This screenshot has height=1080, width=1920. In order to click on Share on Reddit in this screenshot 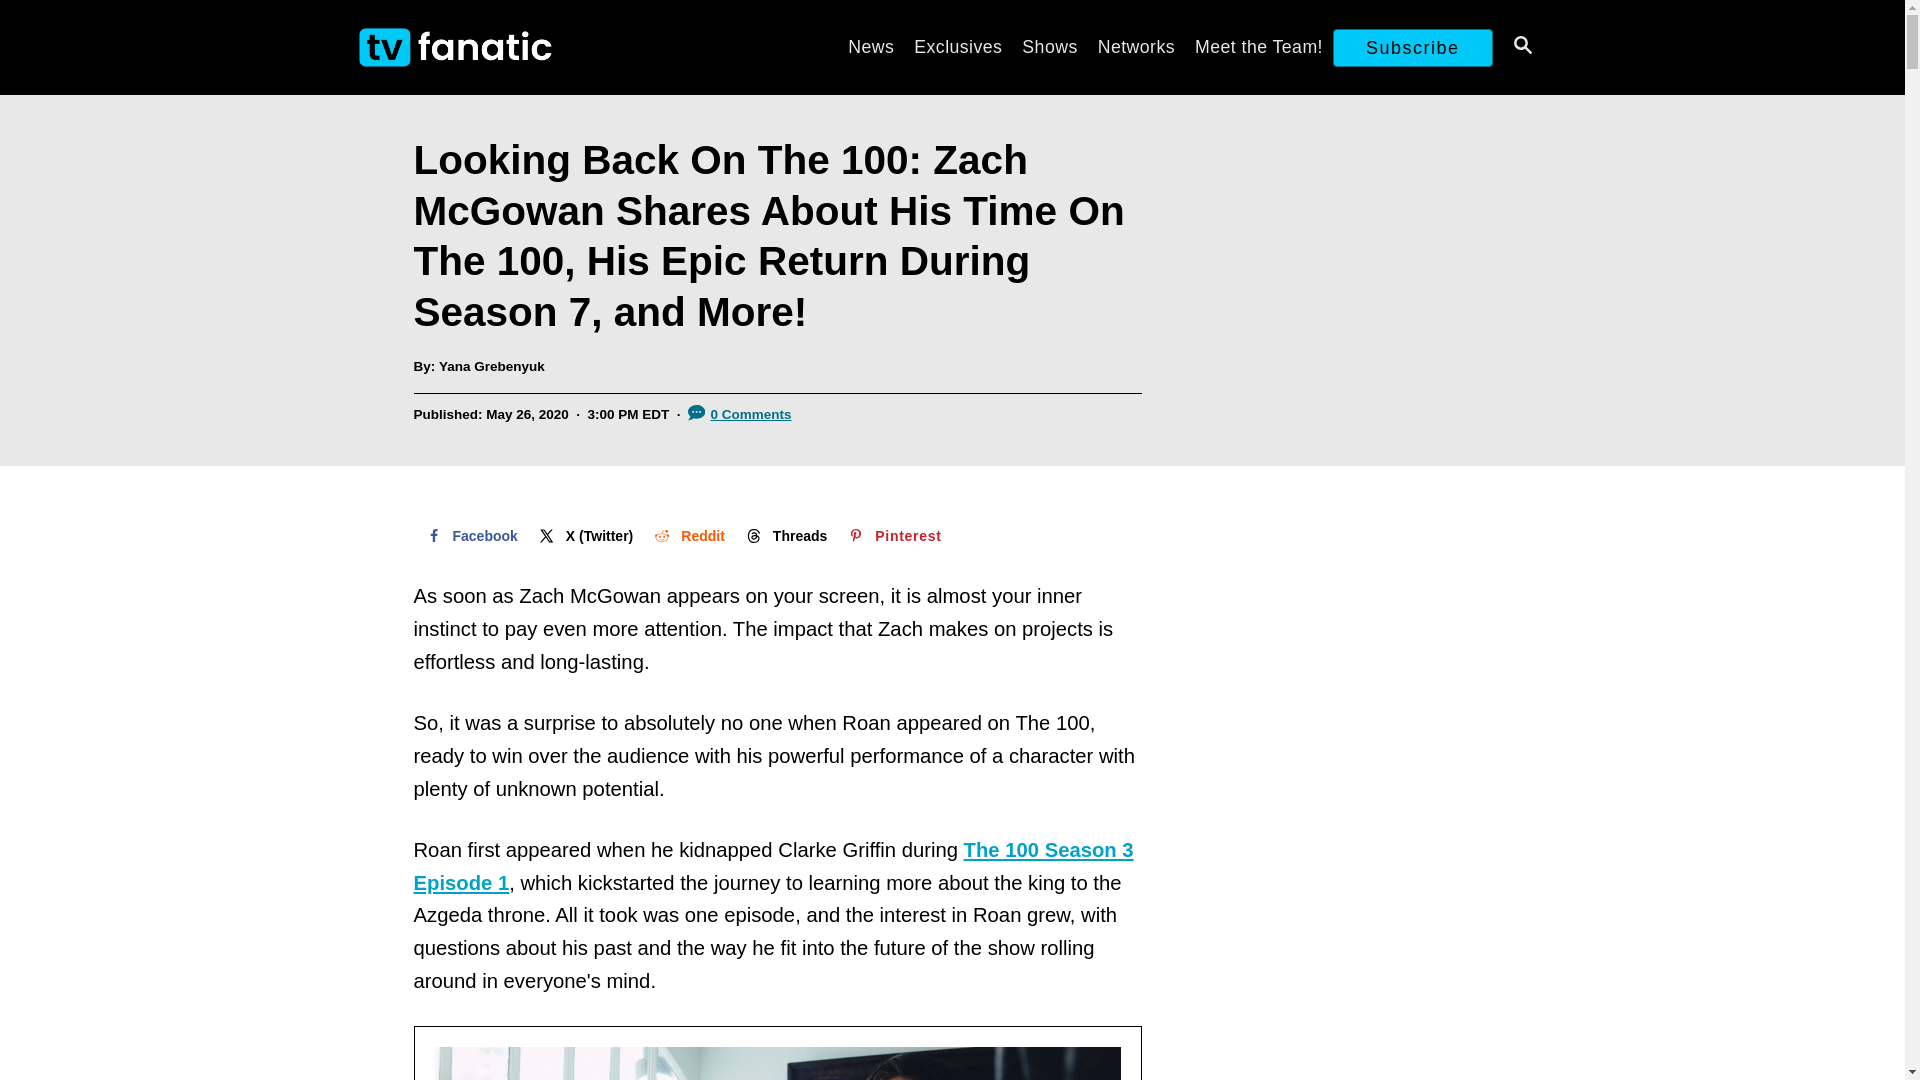, I will do `click(687, 536)`.